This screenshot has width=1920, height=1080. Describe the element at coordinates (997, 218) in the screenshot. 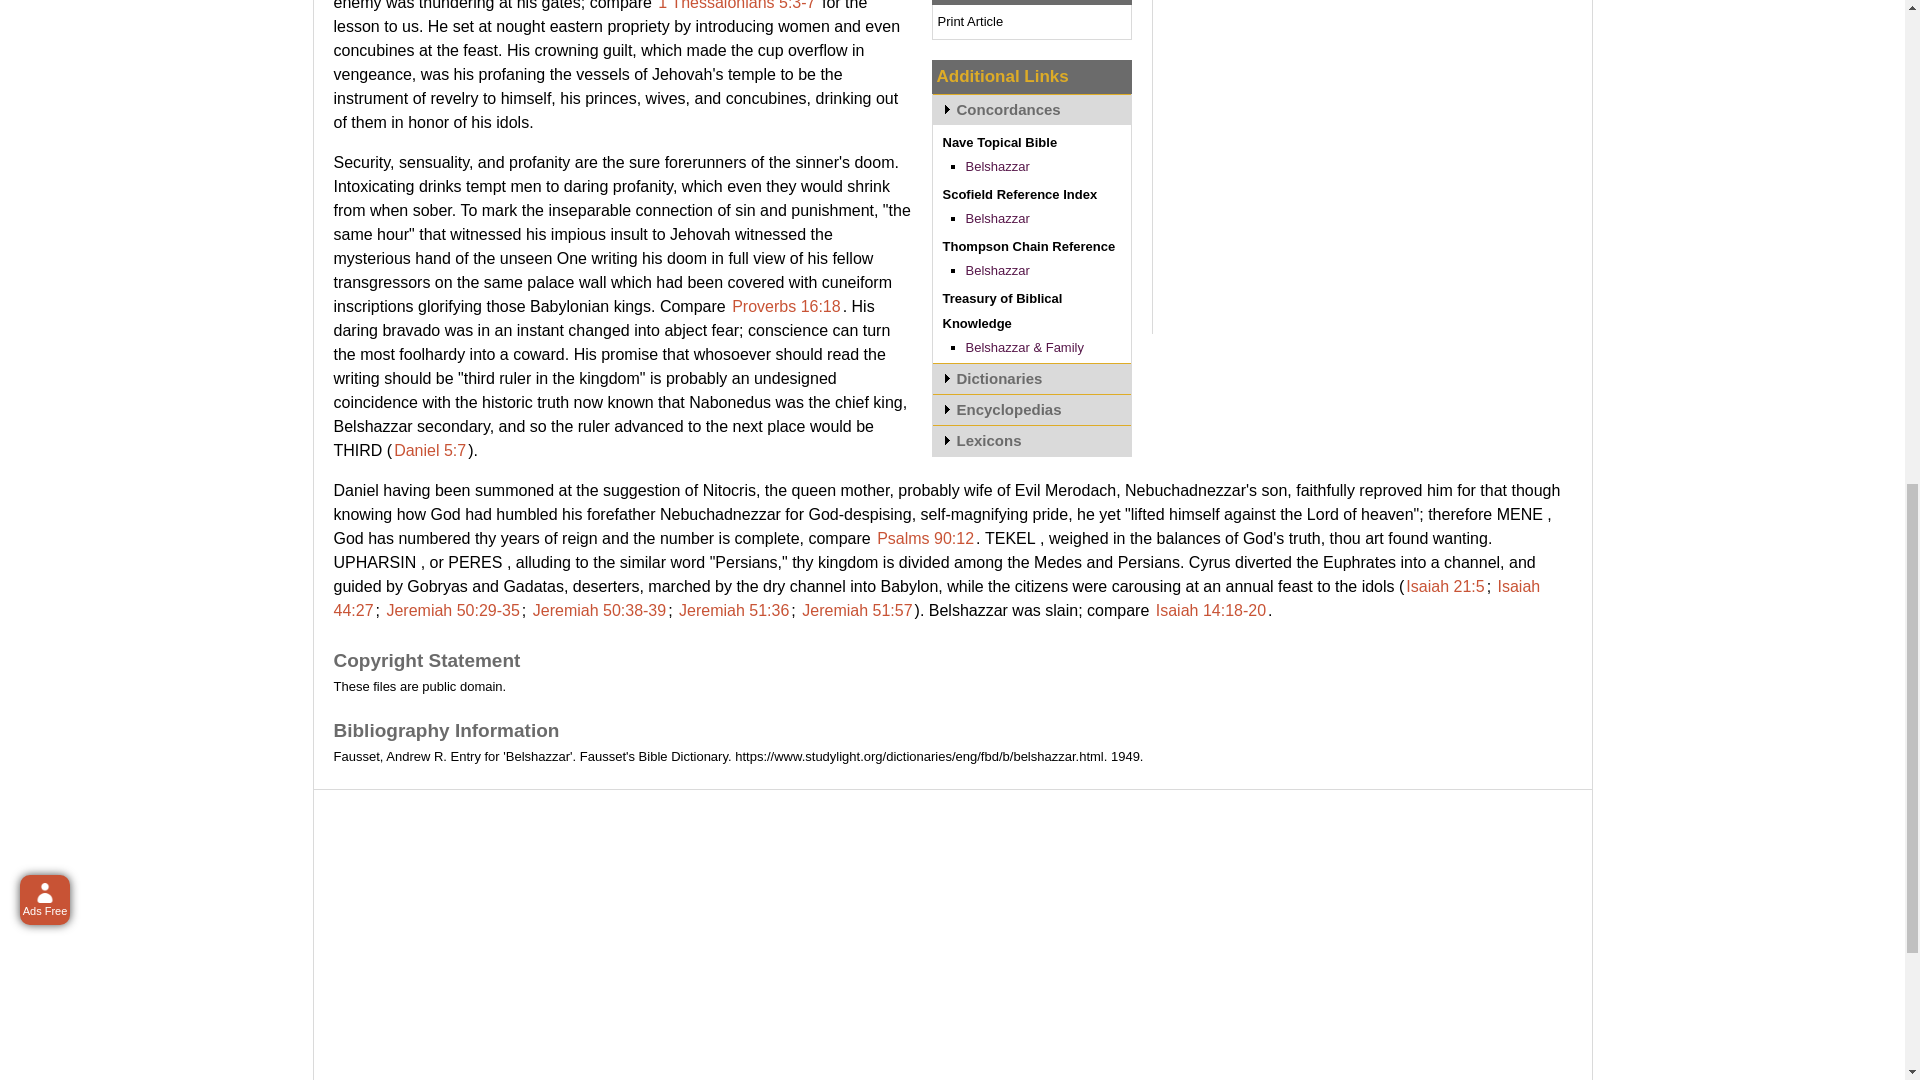

I see `Belshazzar` at that location.